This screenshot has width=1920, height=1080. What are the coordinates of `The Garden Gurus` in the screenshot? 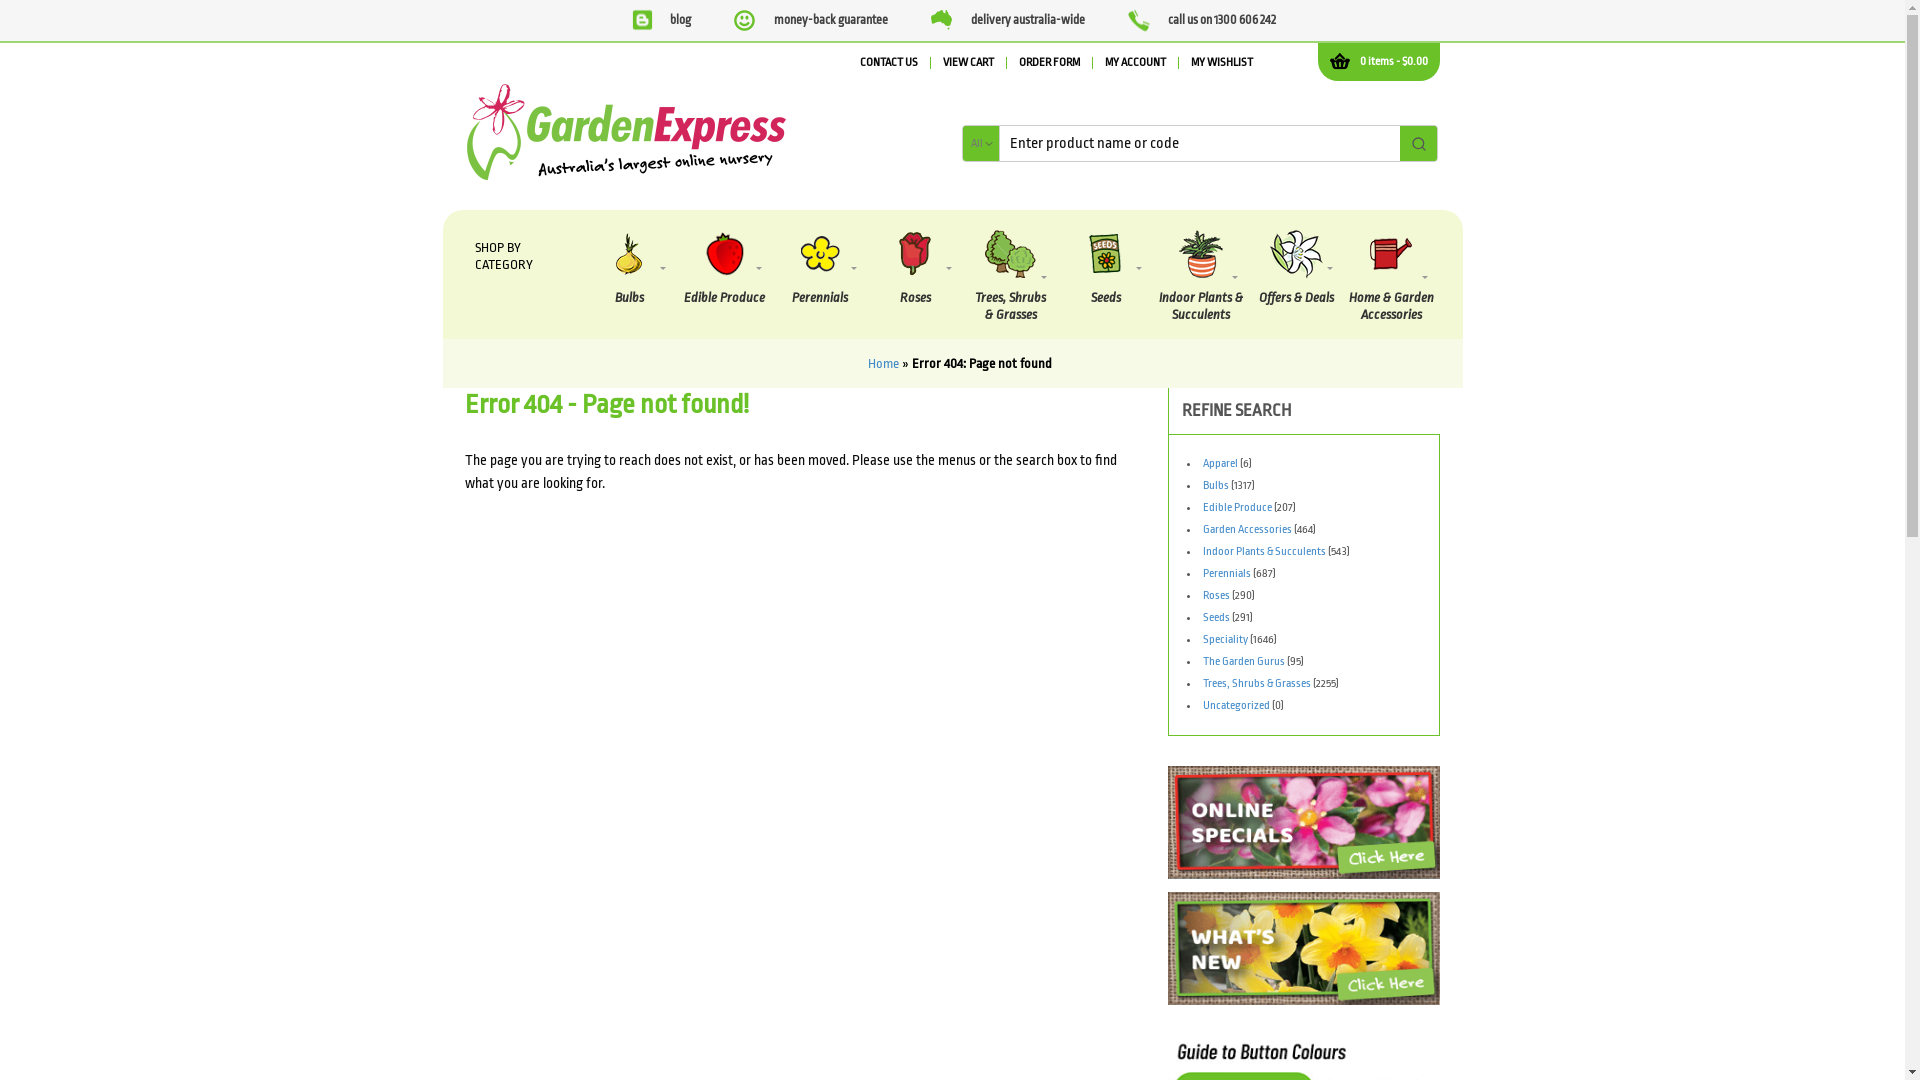 It's located at (1244, 662).